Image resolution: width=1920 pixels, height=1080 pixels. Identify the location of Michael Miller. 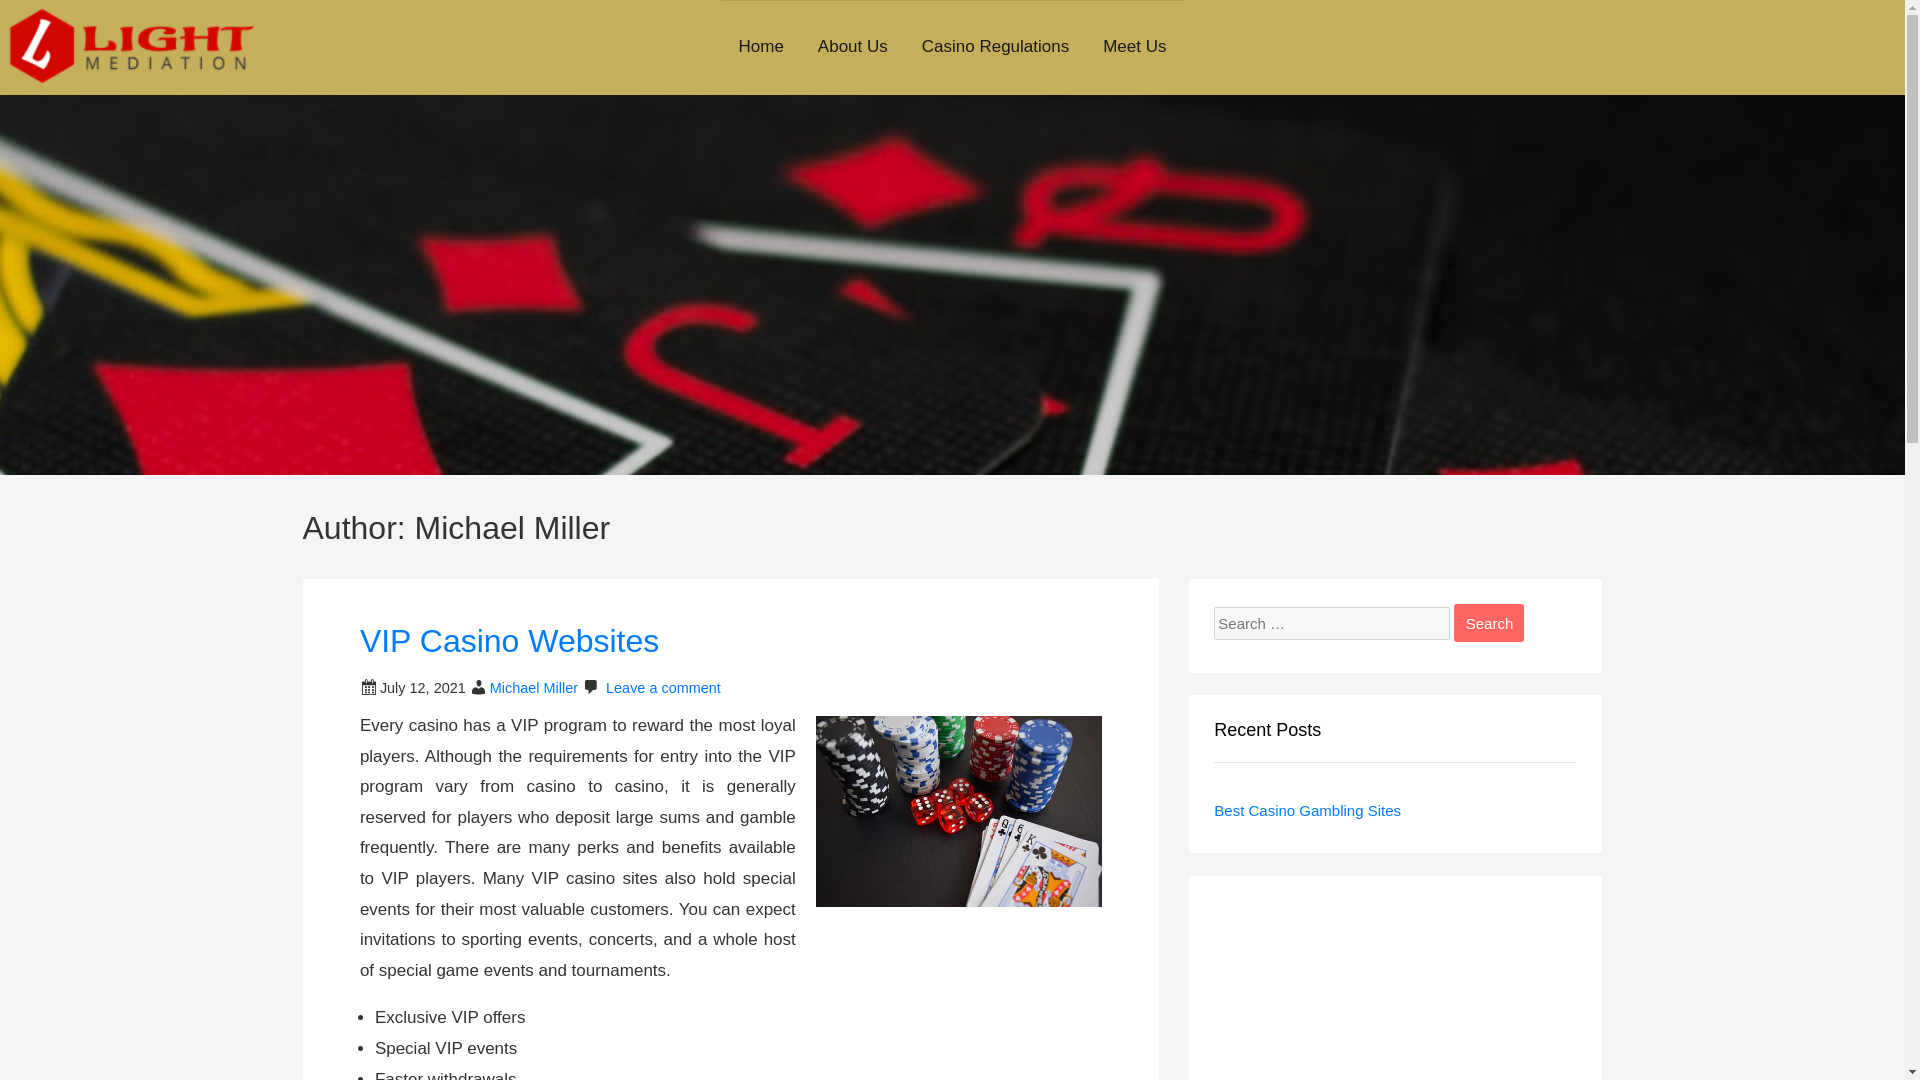
(533, 688).